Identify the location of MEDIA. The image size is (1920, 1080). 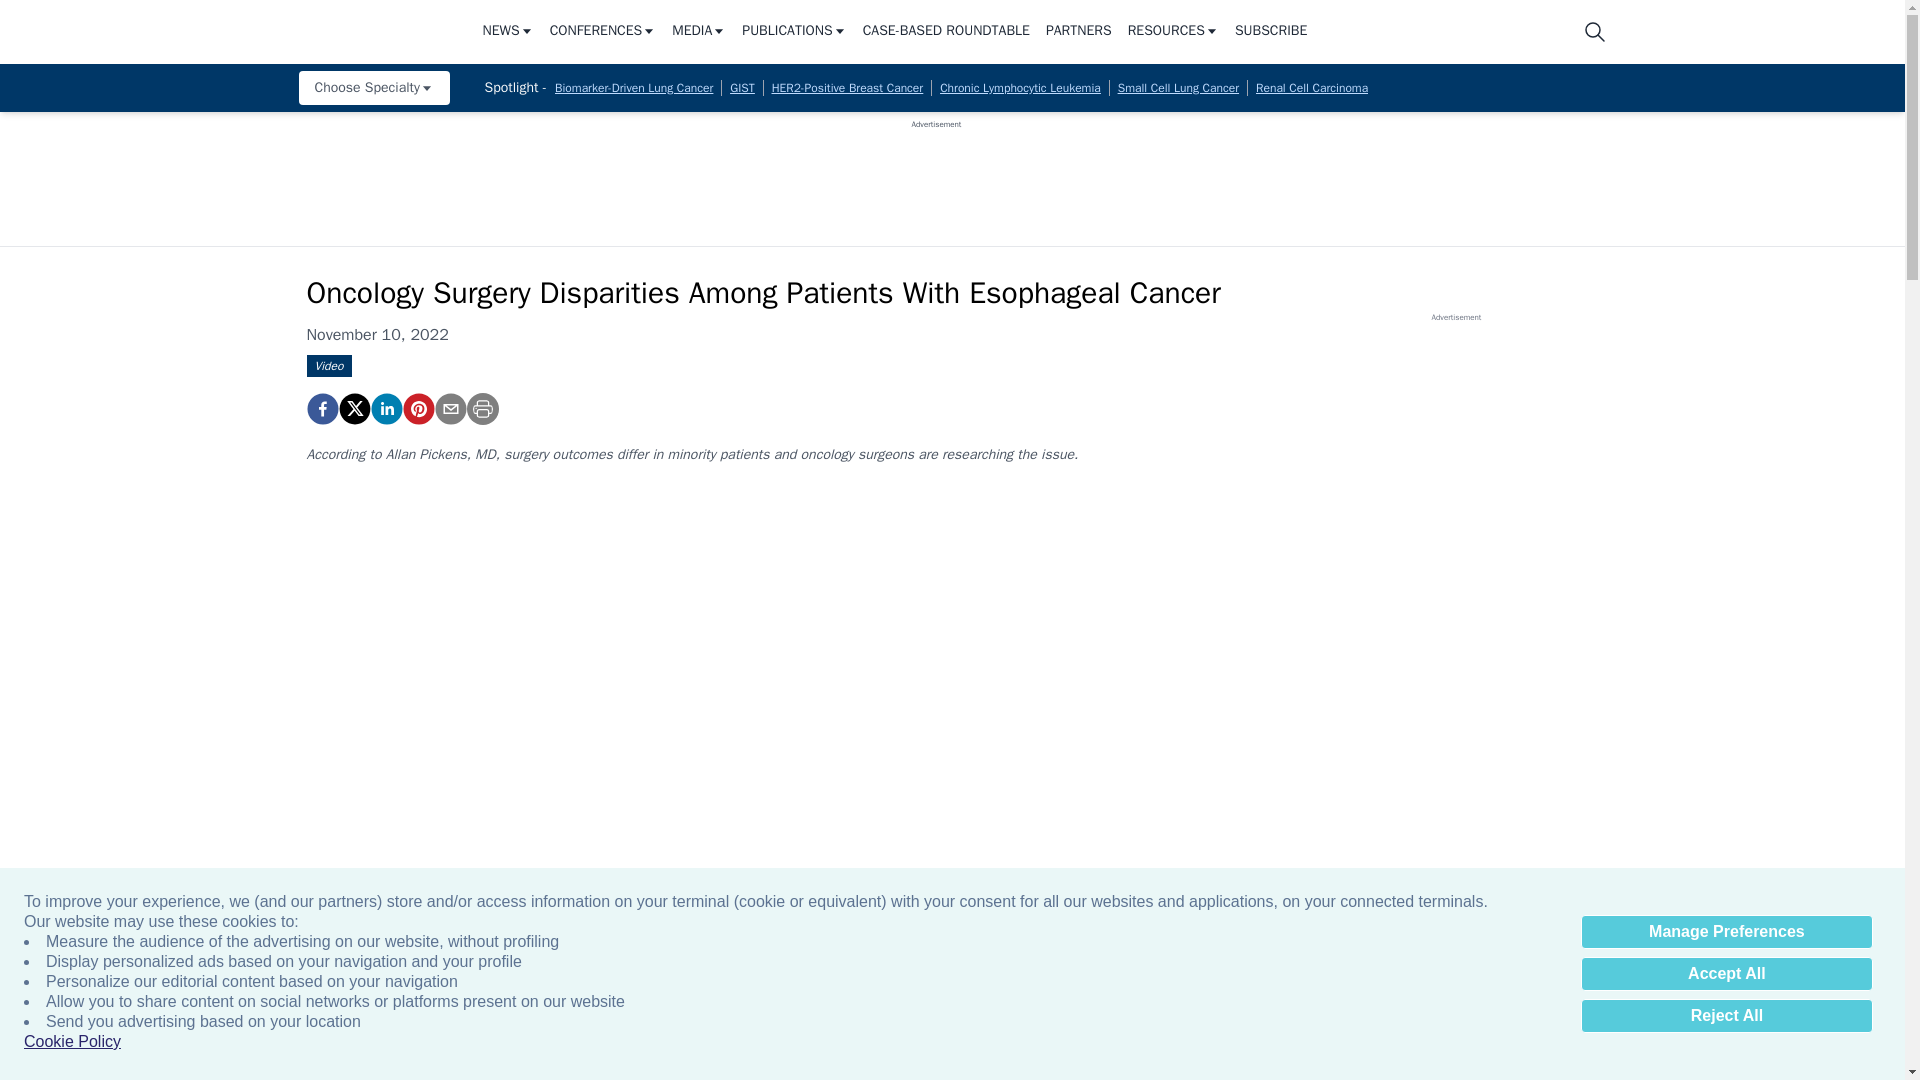
(698, 32).